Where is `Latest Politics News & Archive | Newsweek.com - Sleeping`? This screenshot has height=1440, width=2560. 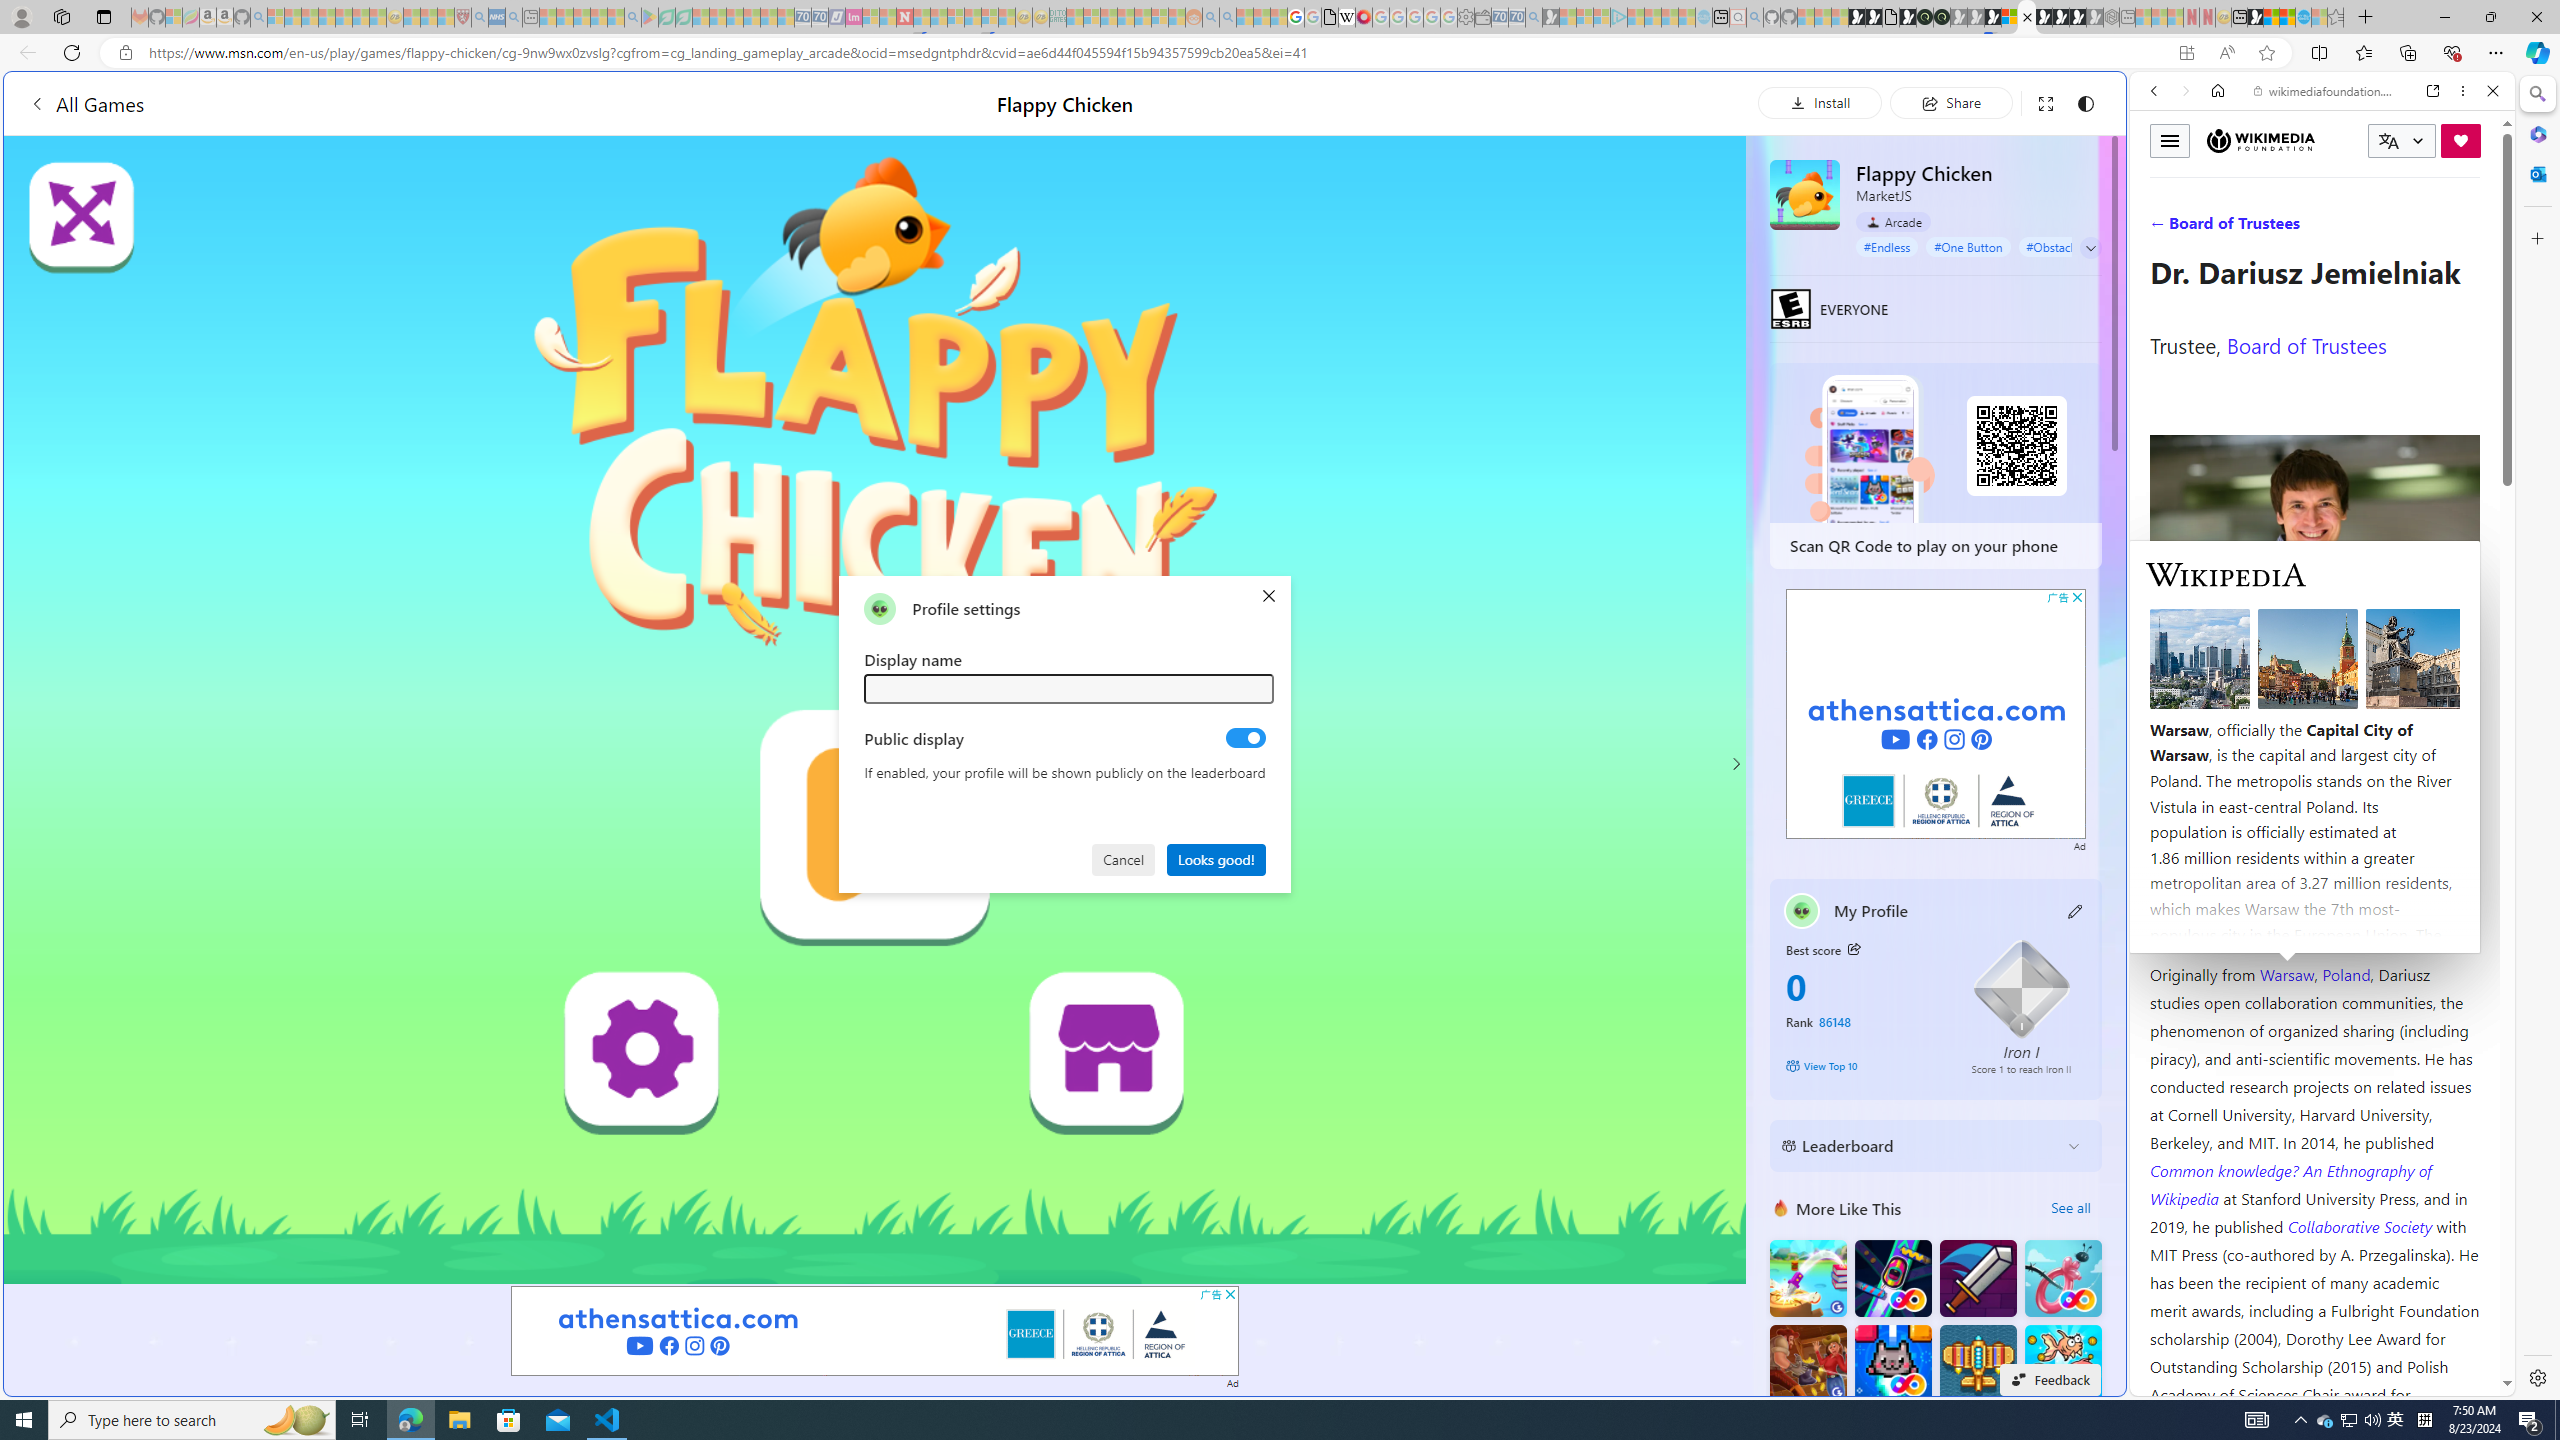
Latest Politics News & Archive | Newsweek.com - Sleeping is located at coordinates (904, 17).